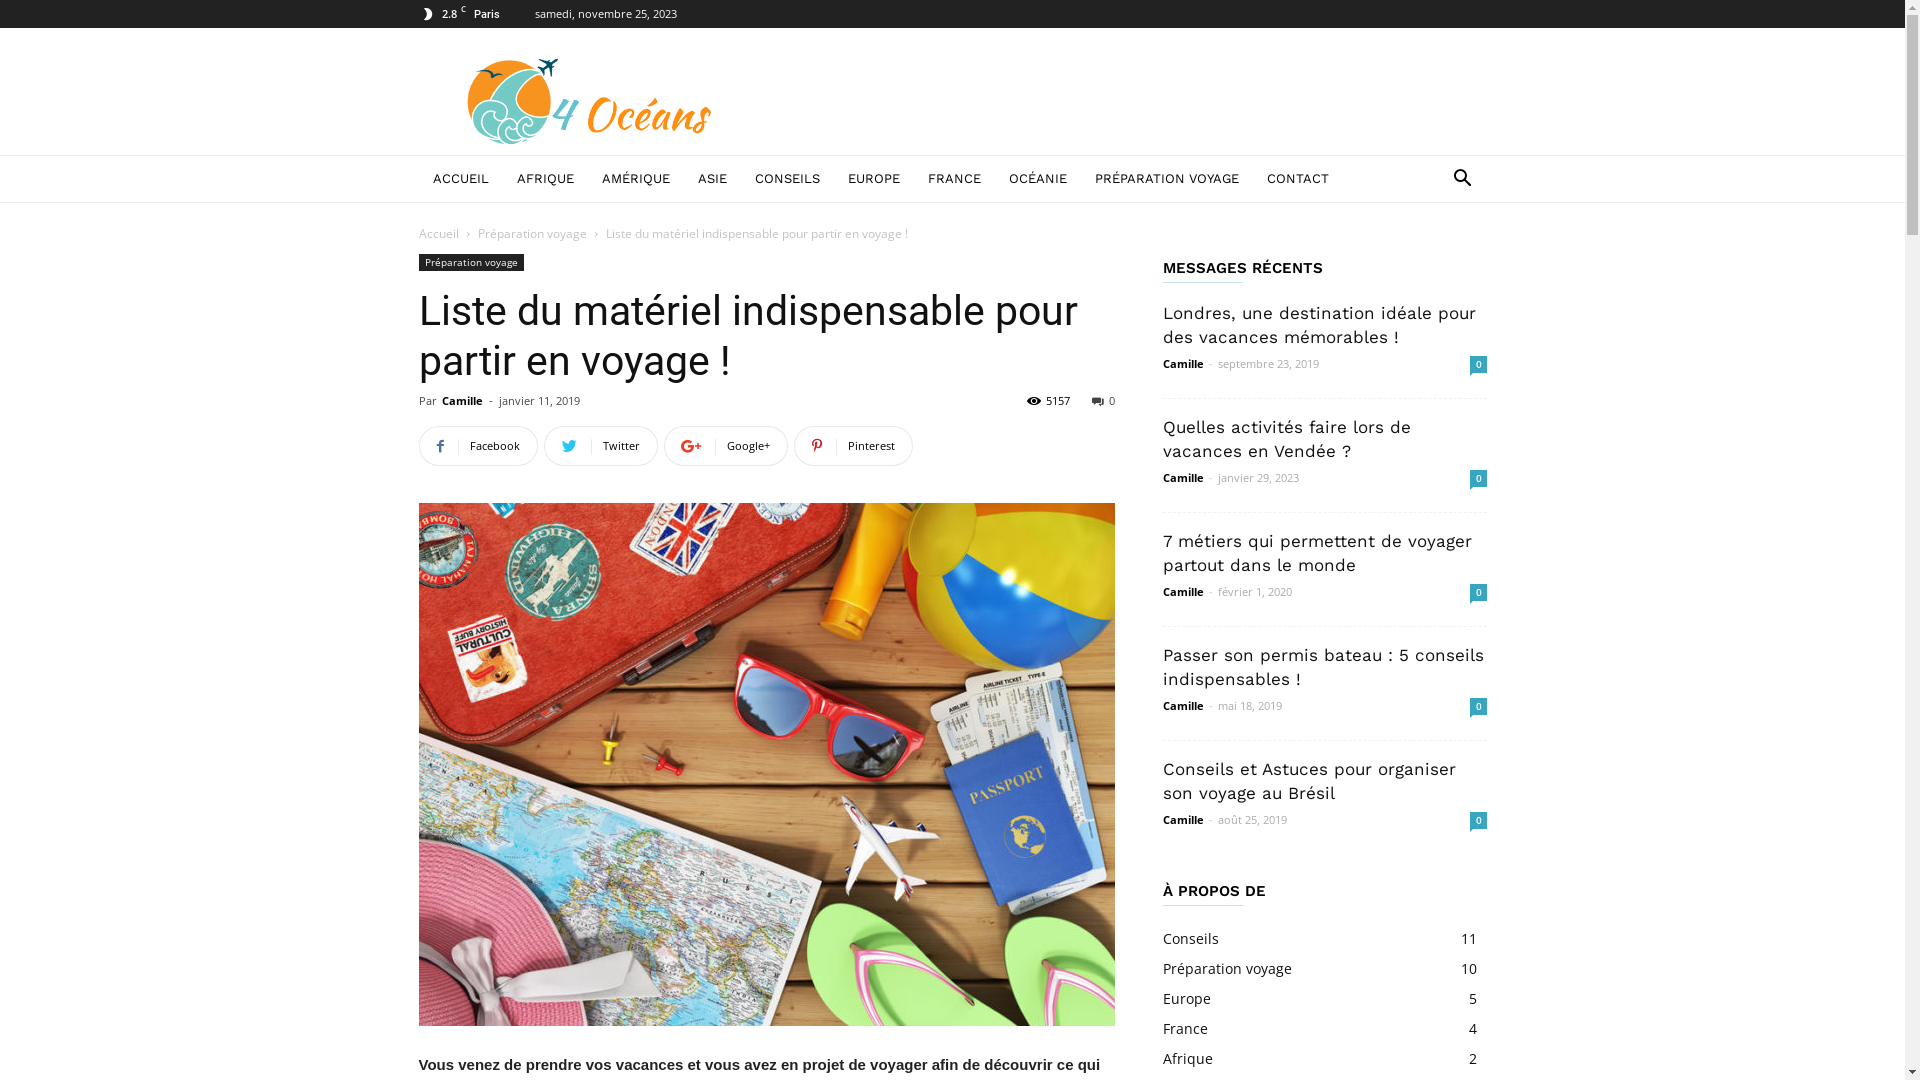  I want to click on Camille, so click(1182, 706).